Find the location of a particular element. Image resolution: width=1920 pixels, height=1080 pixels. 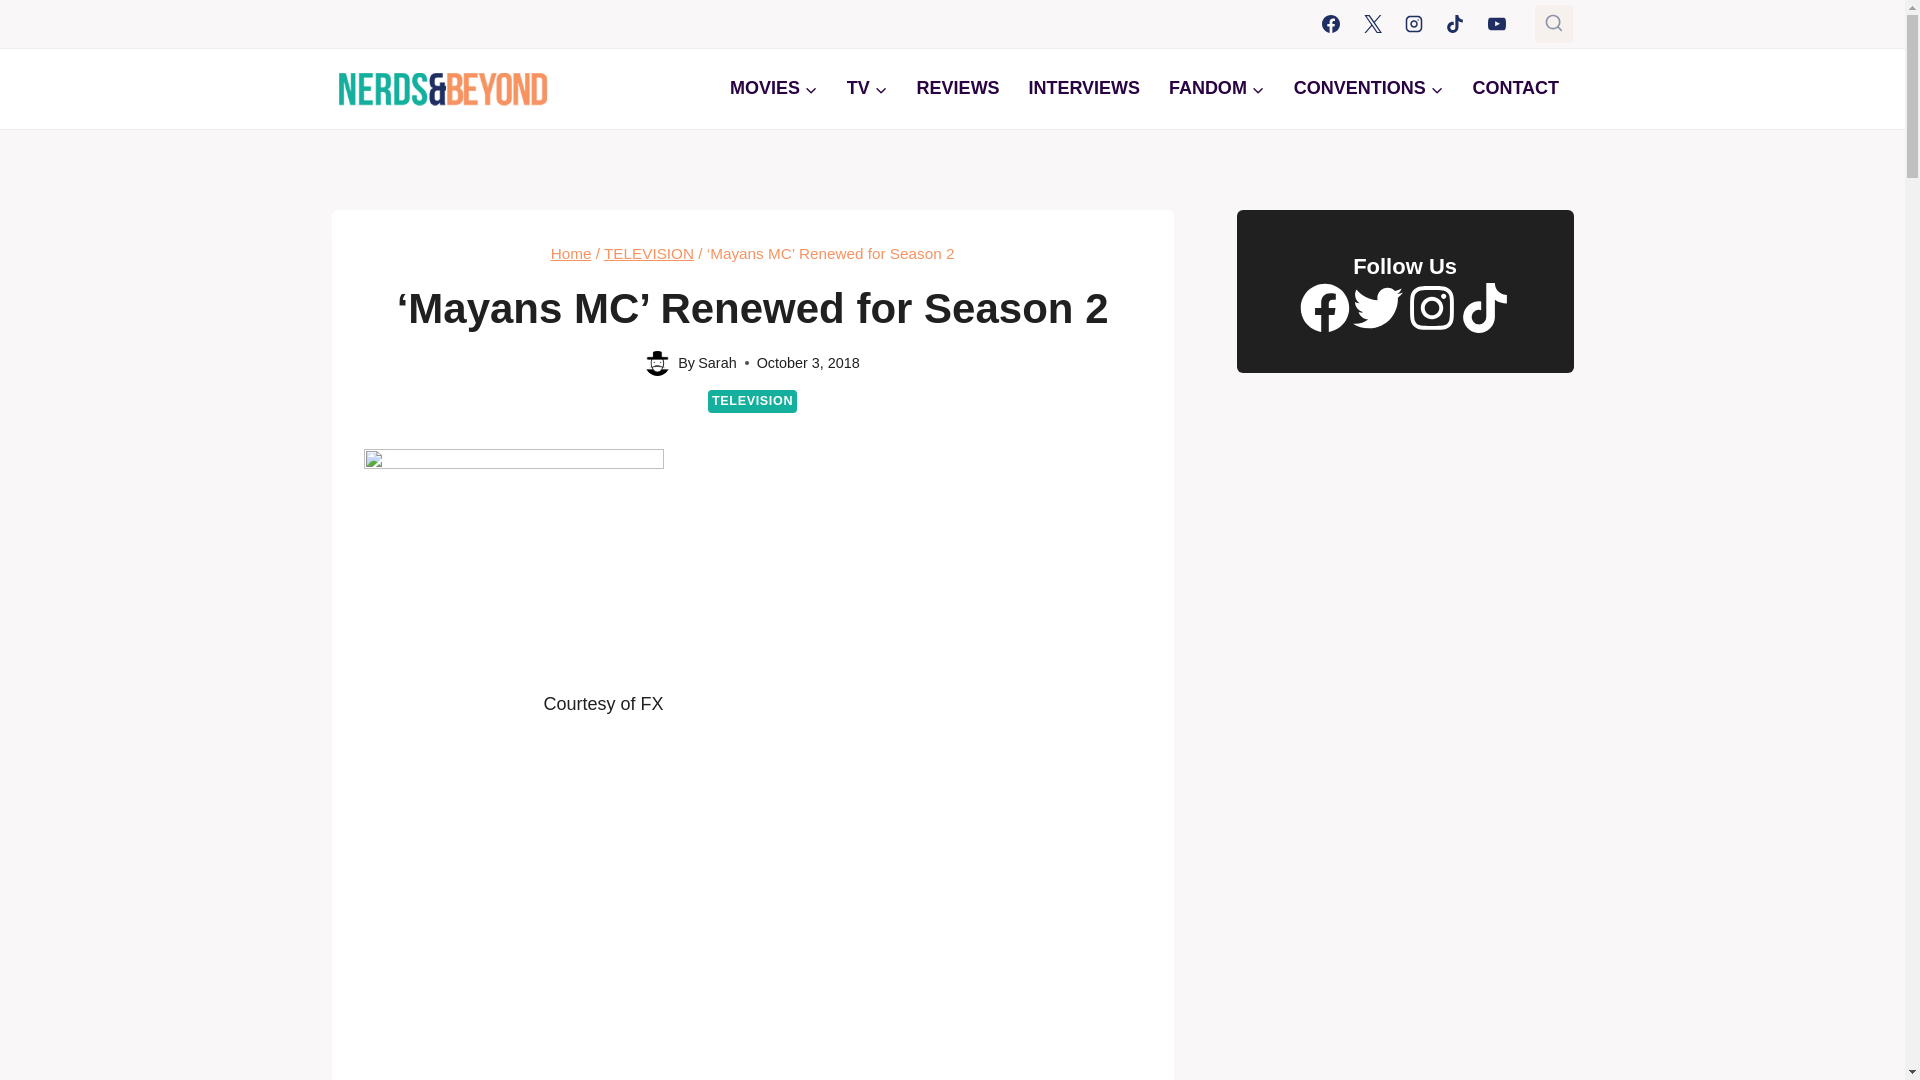

TV is located at coordinates (866, 88).